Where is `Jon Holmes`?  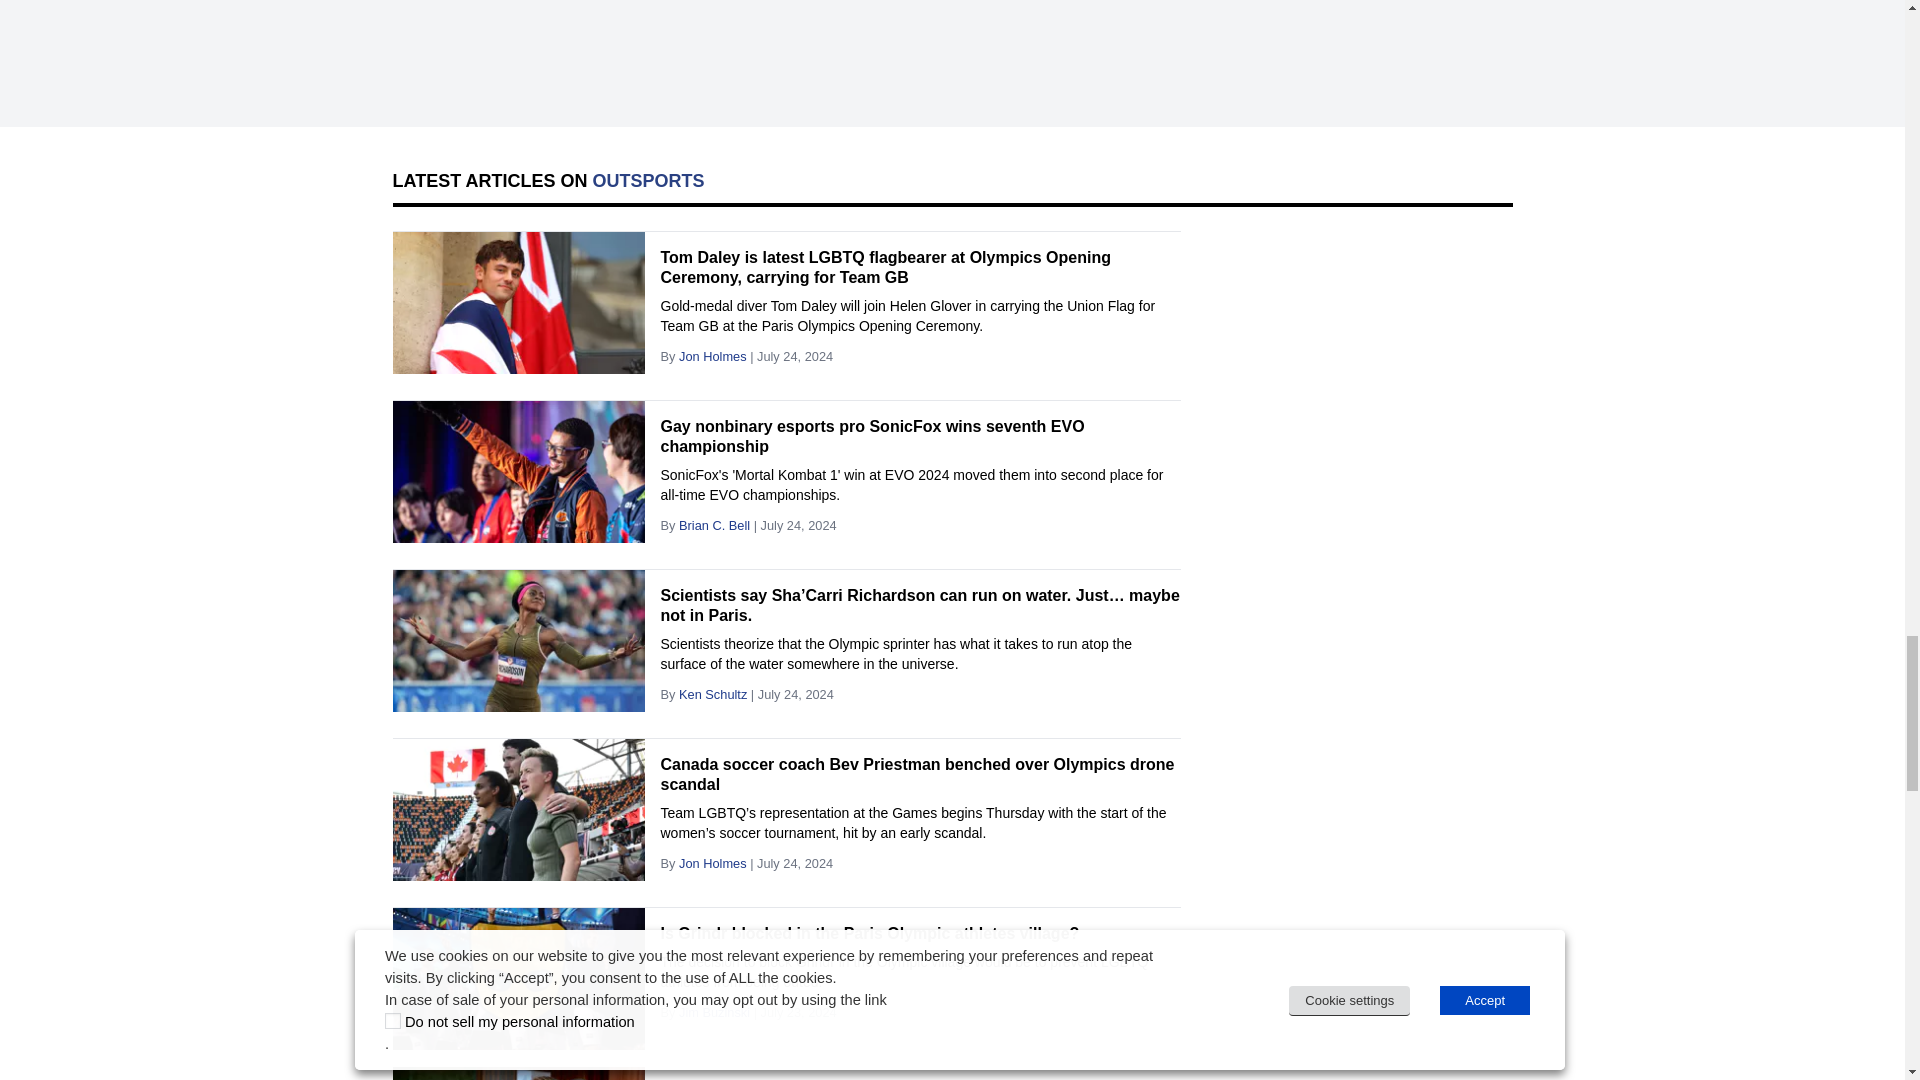 Jon Holmes is located at coordinates (712, 356).